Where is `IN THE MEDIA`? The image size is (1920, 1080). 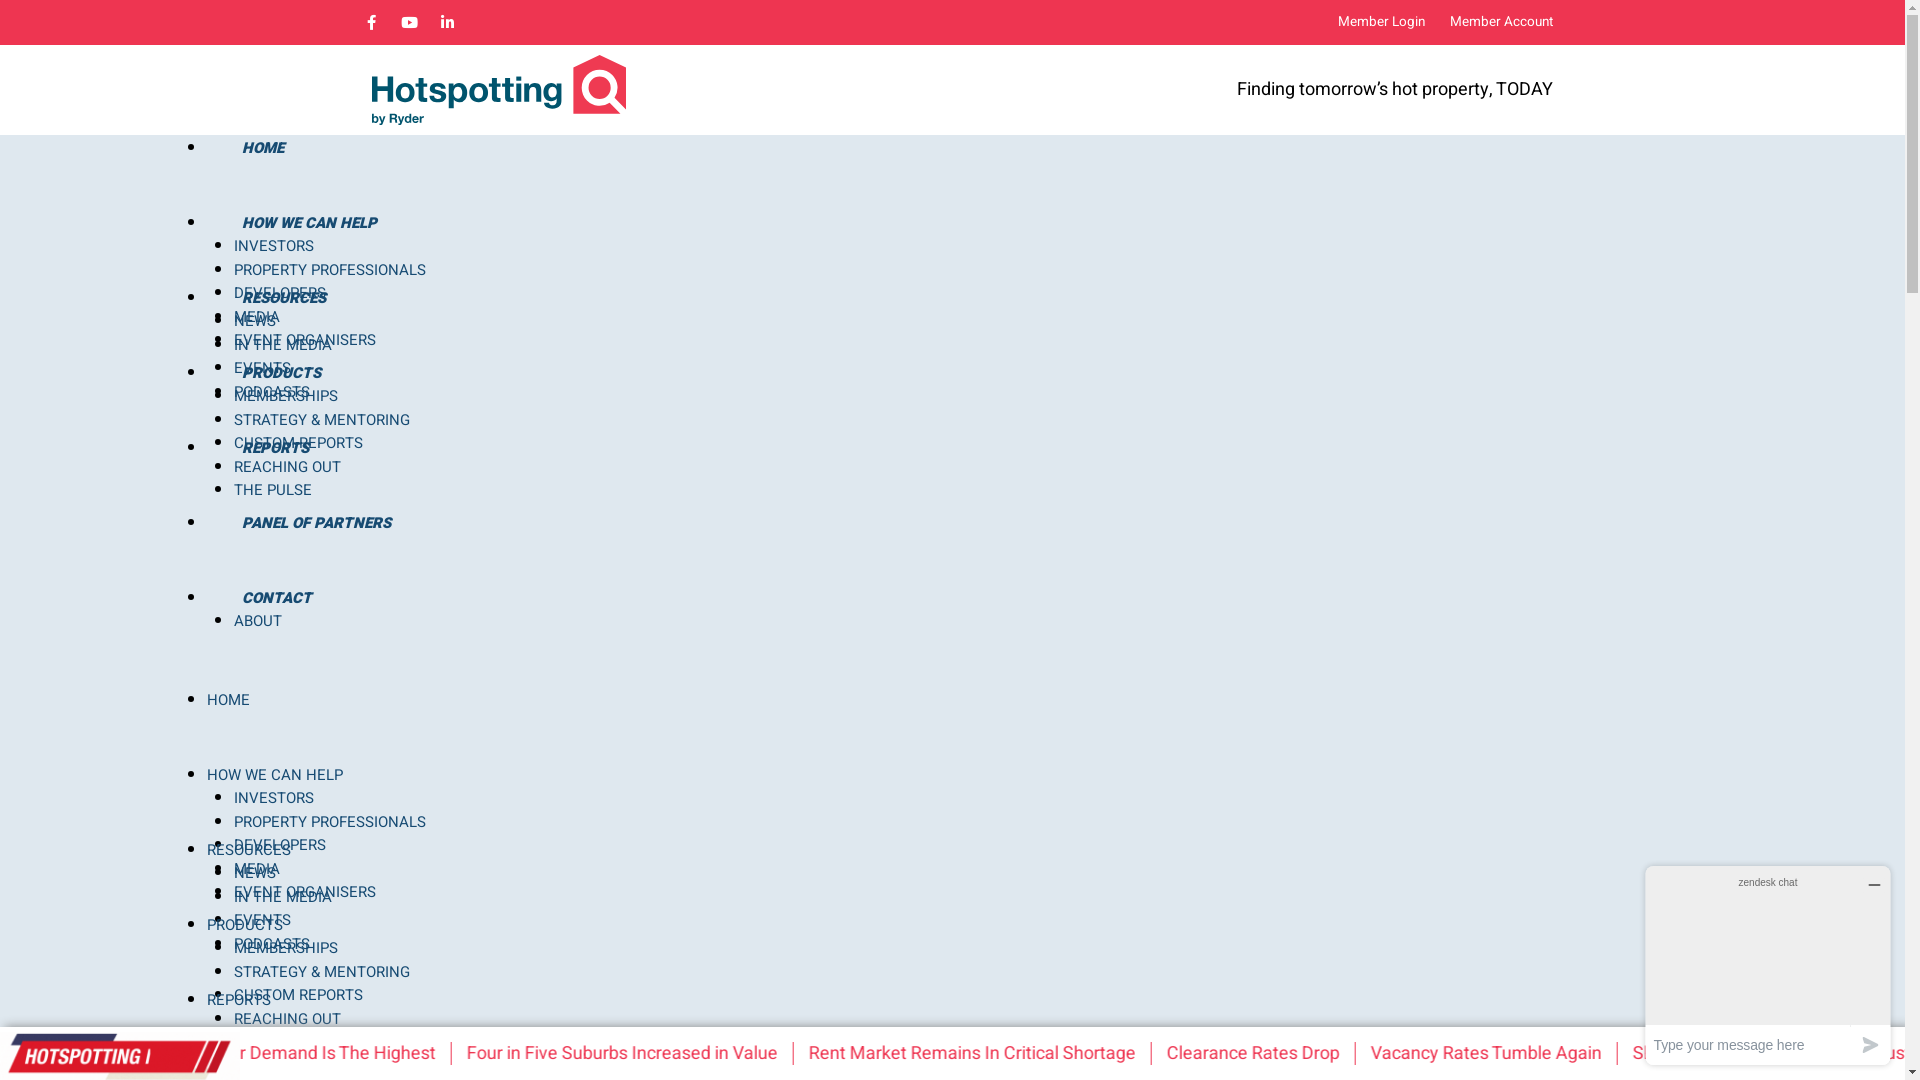 IN THE MEDIA is located at coordinates (283, 897).